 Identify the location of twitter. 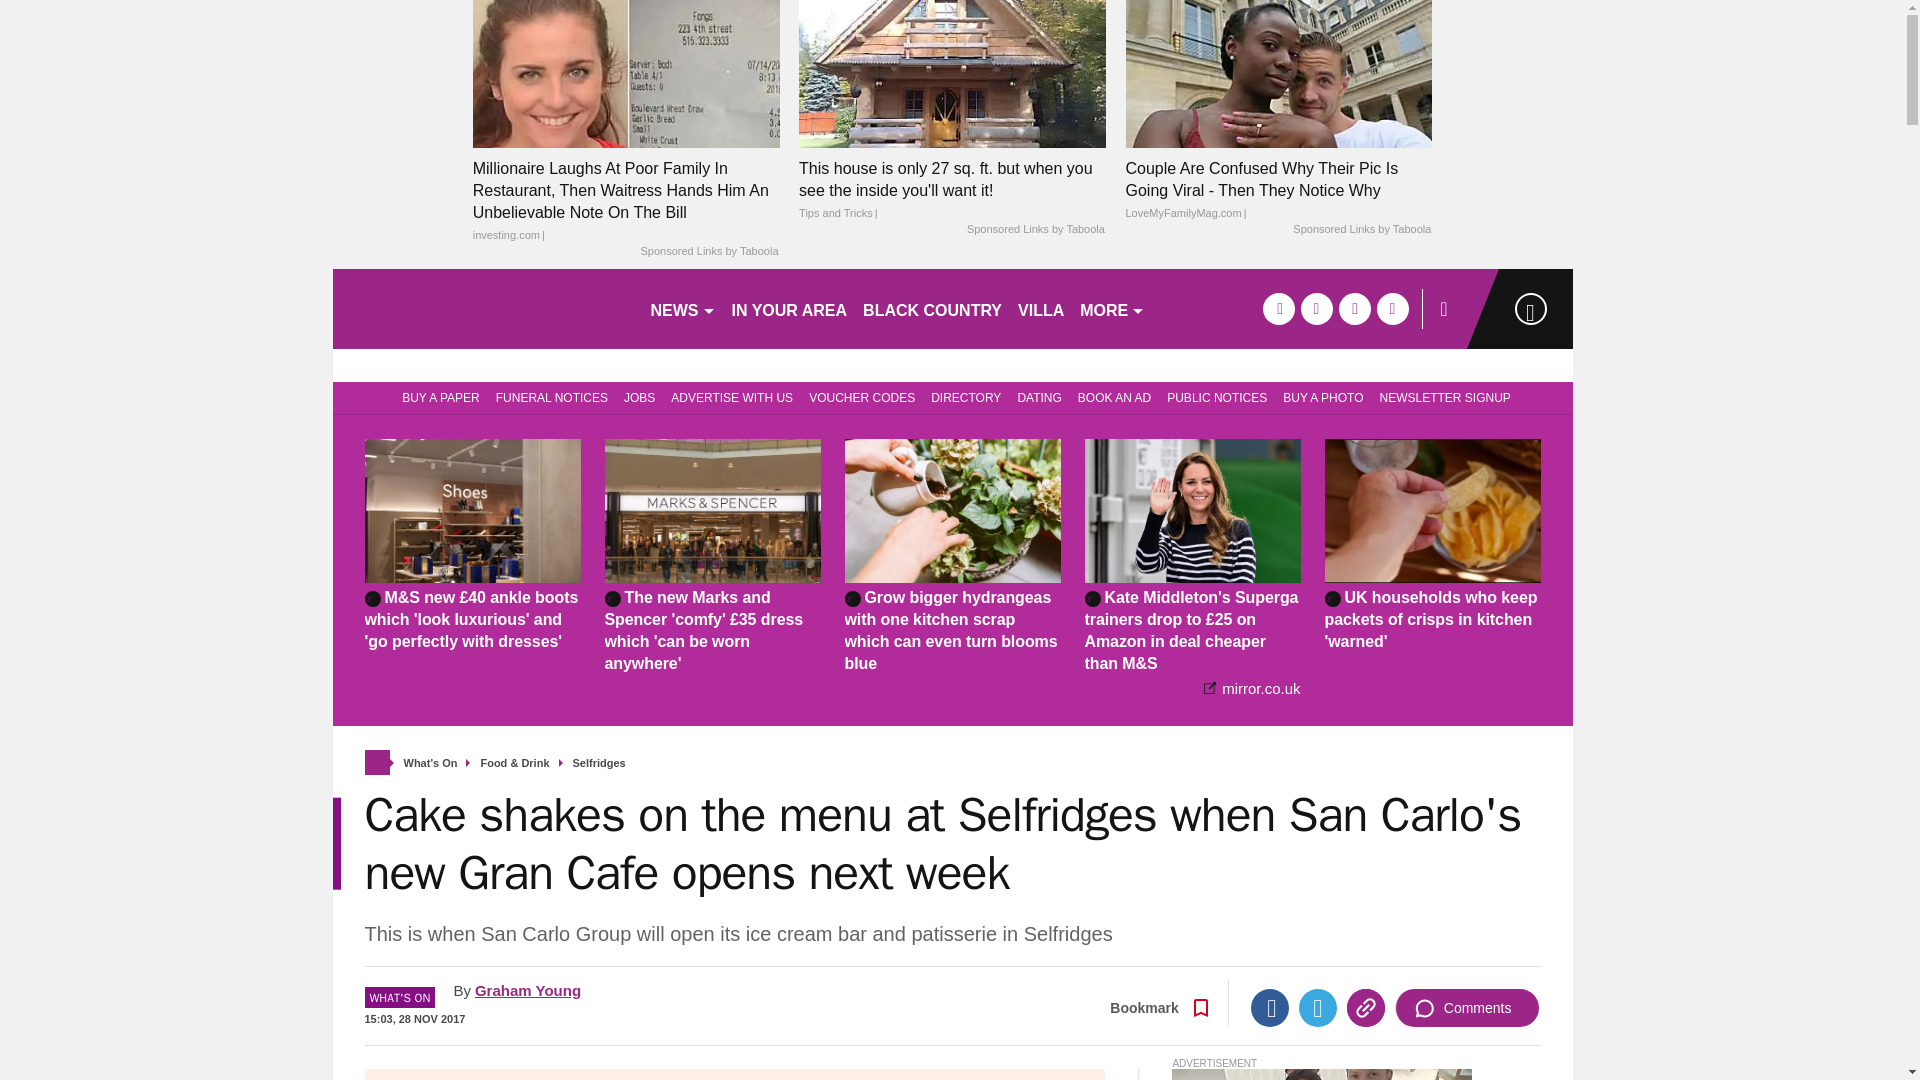
(1316, 308).